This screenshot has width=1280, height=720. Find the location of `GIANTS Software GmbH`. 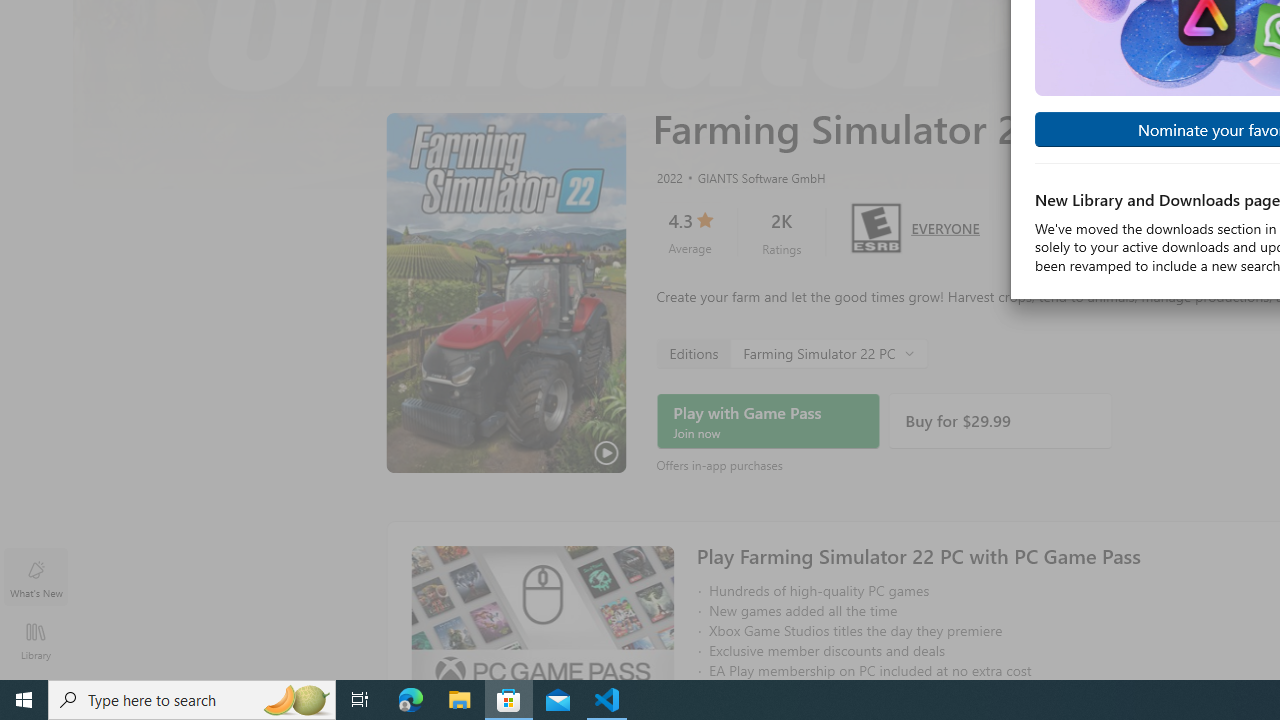

GIANTS Software GmbH is located at coordinates (753, 177).